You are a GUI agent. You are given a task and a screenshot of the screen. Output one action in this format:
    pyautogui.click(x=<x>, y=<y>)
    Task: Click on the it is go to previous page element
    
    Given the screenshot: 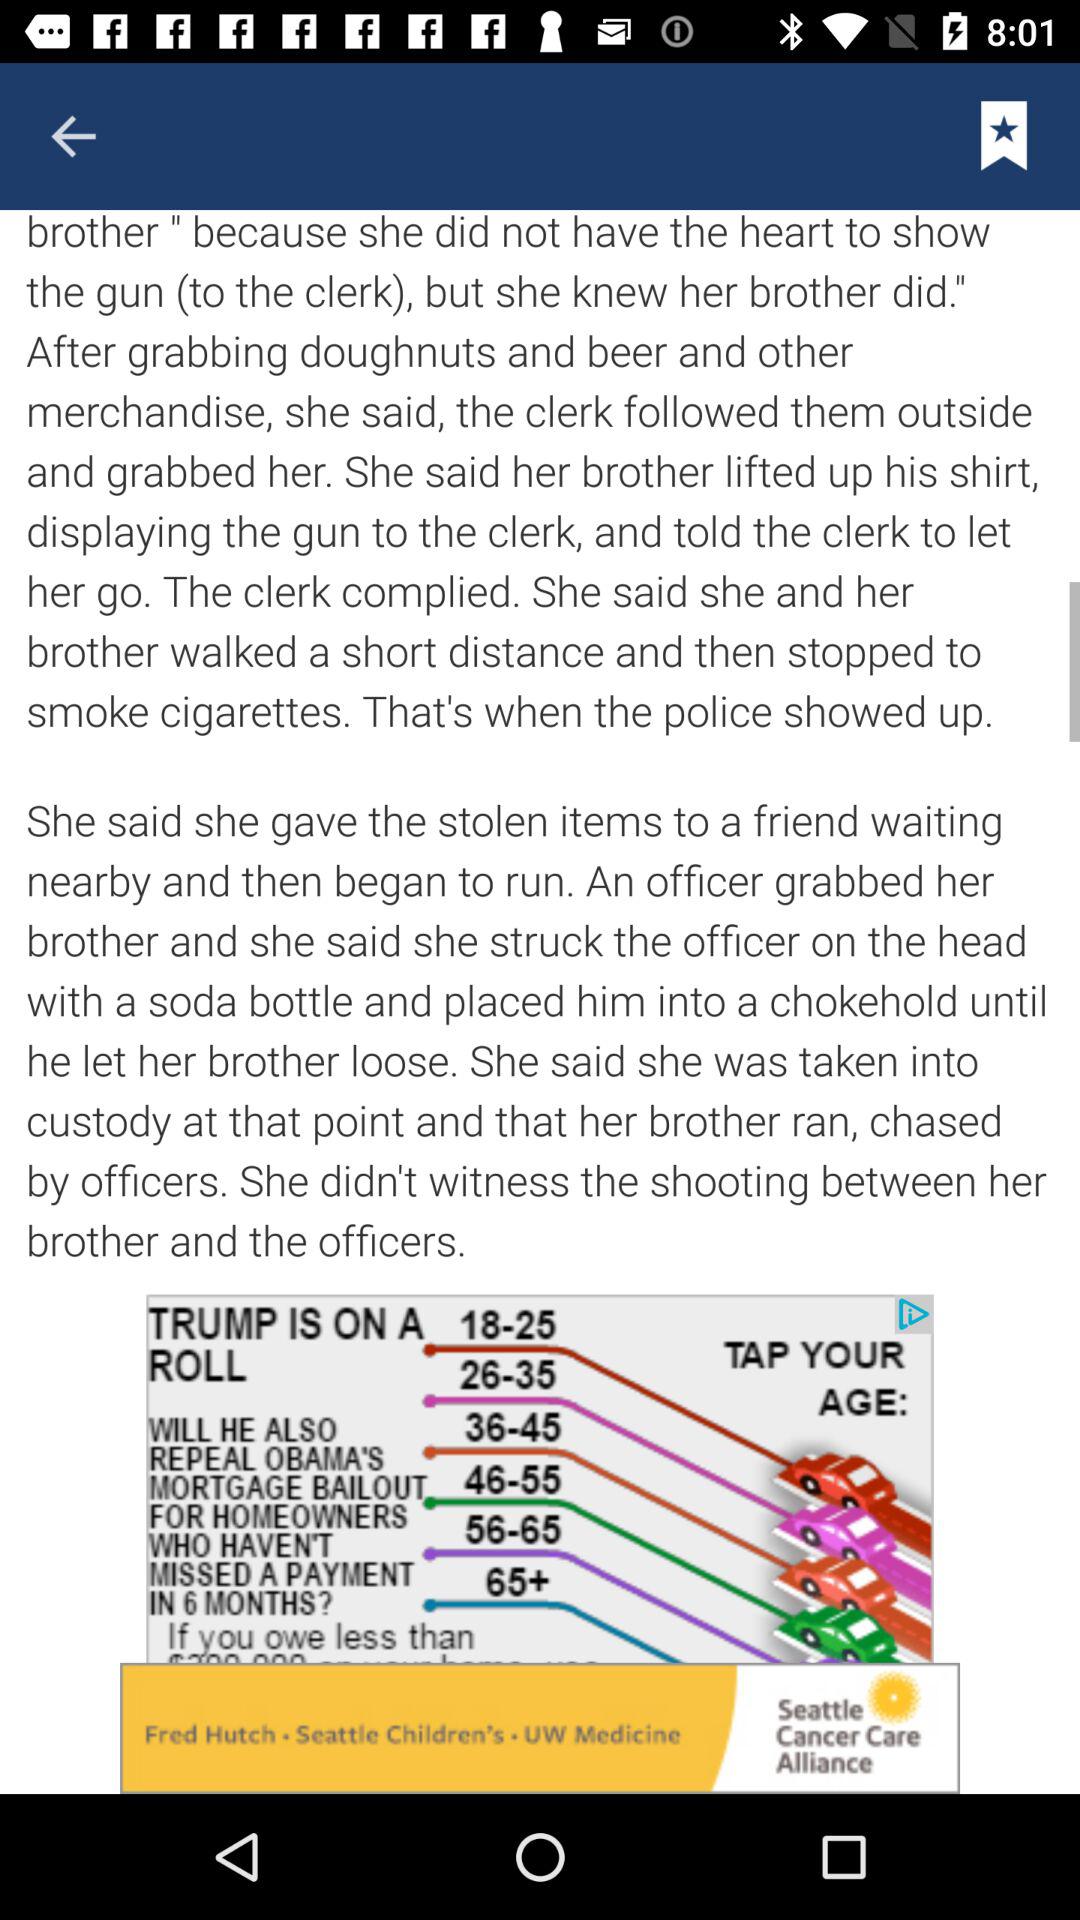 What is the action you would take?
    pyautogui.click(x=73, y=136)
    